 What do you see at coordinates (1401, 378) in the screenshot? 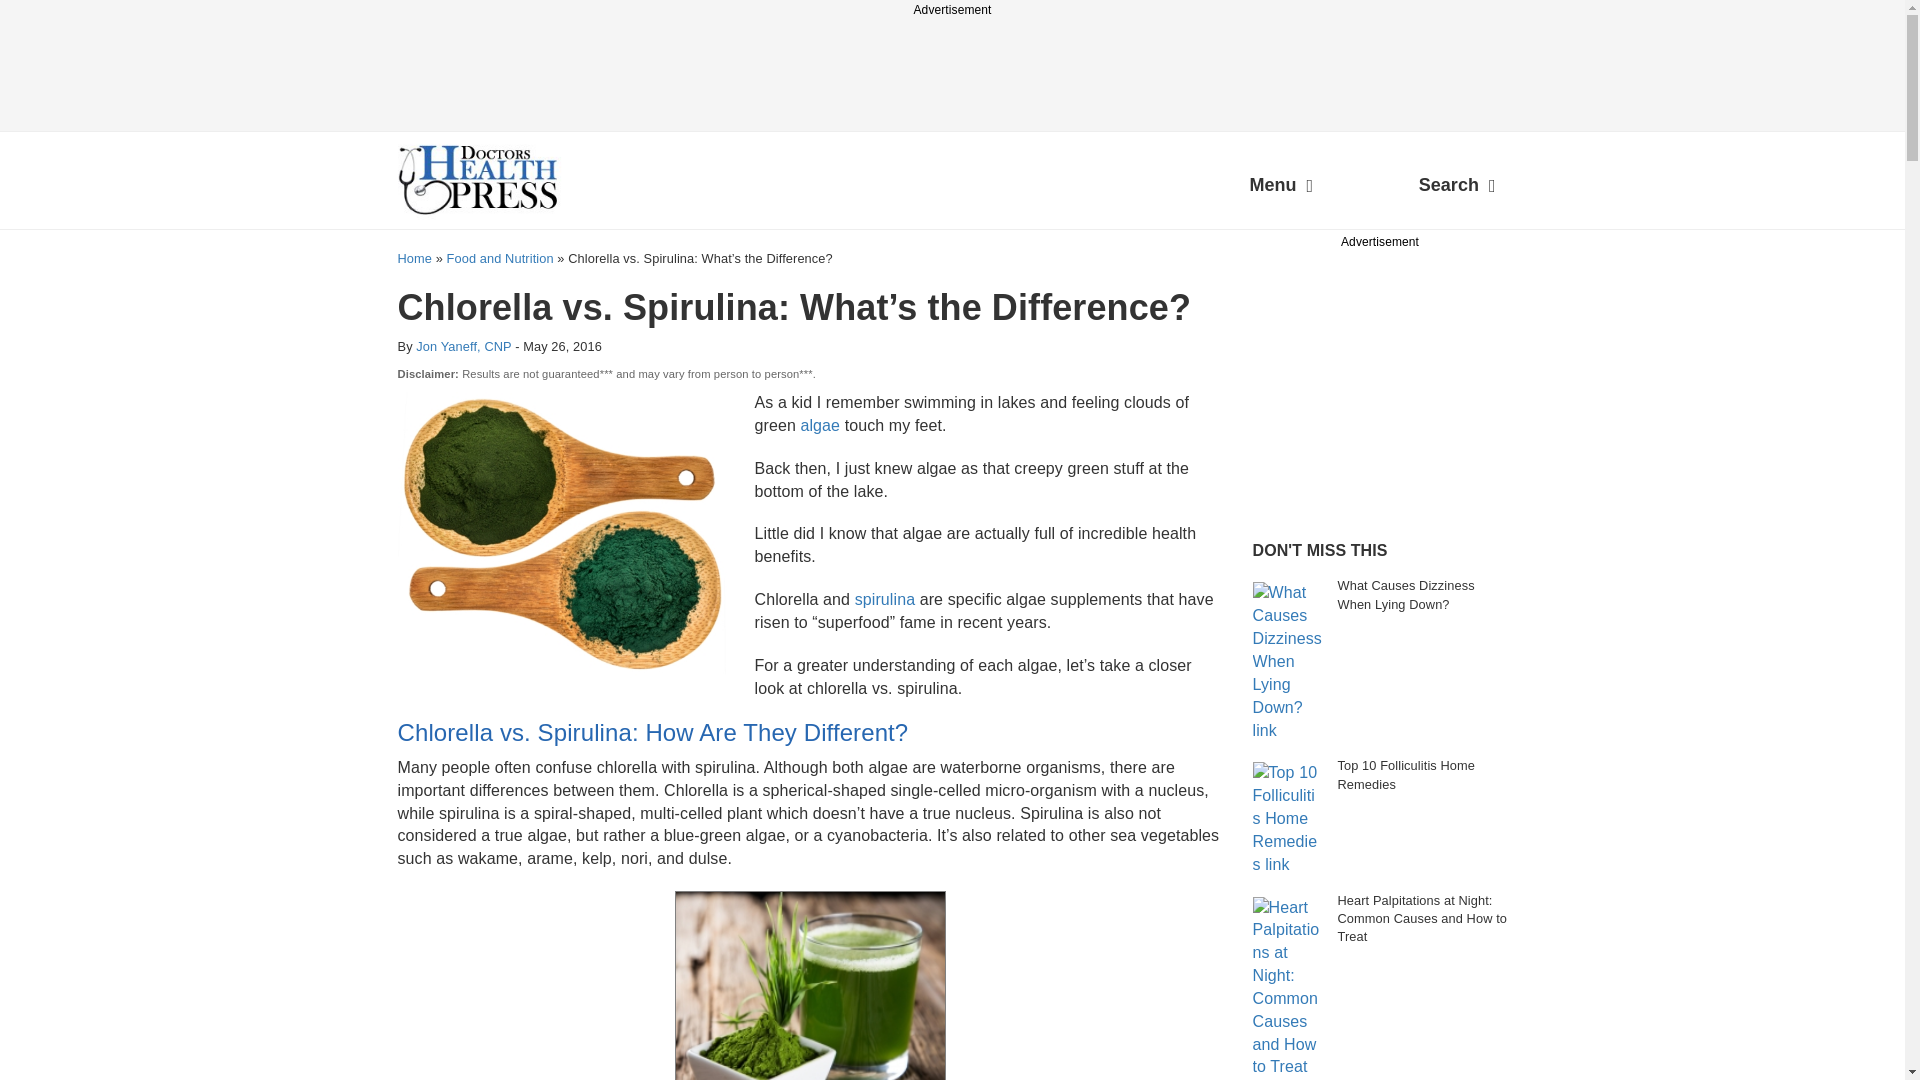
I see `Advertisement` at bounding box center [1401, 378].